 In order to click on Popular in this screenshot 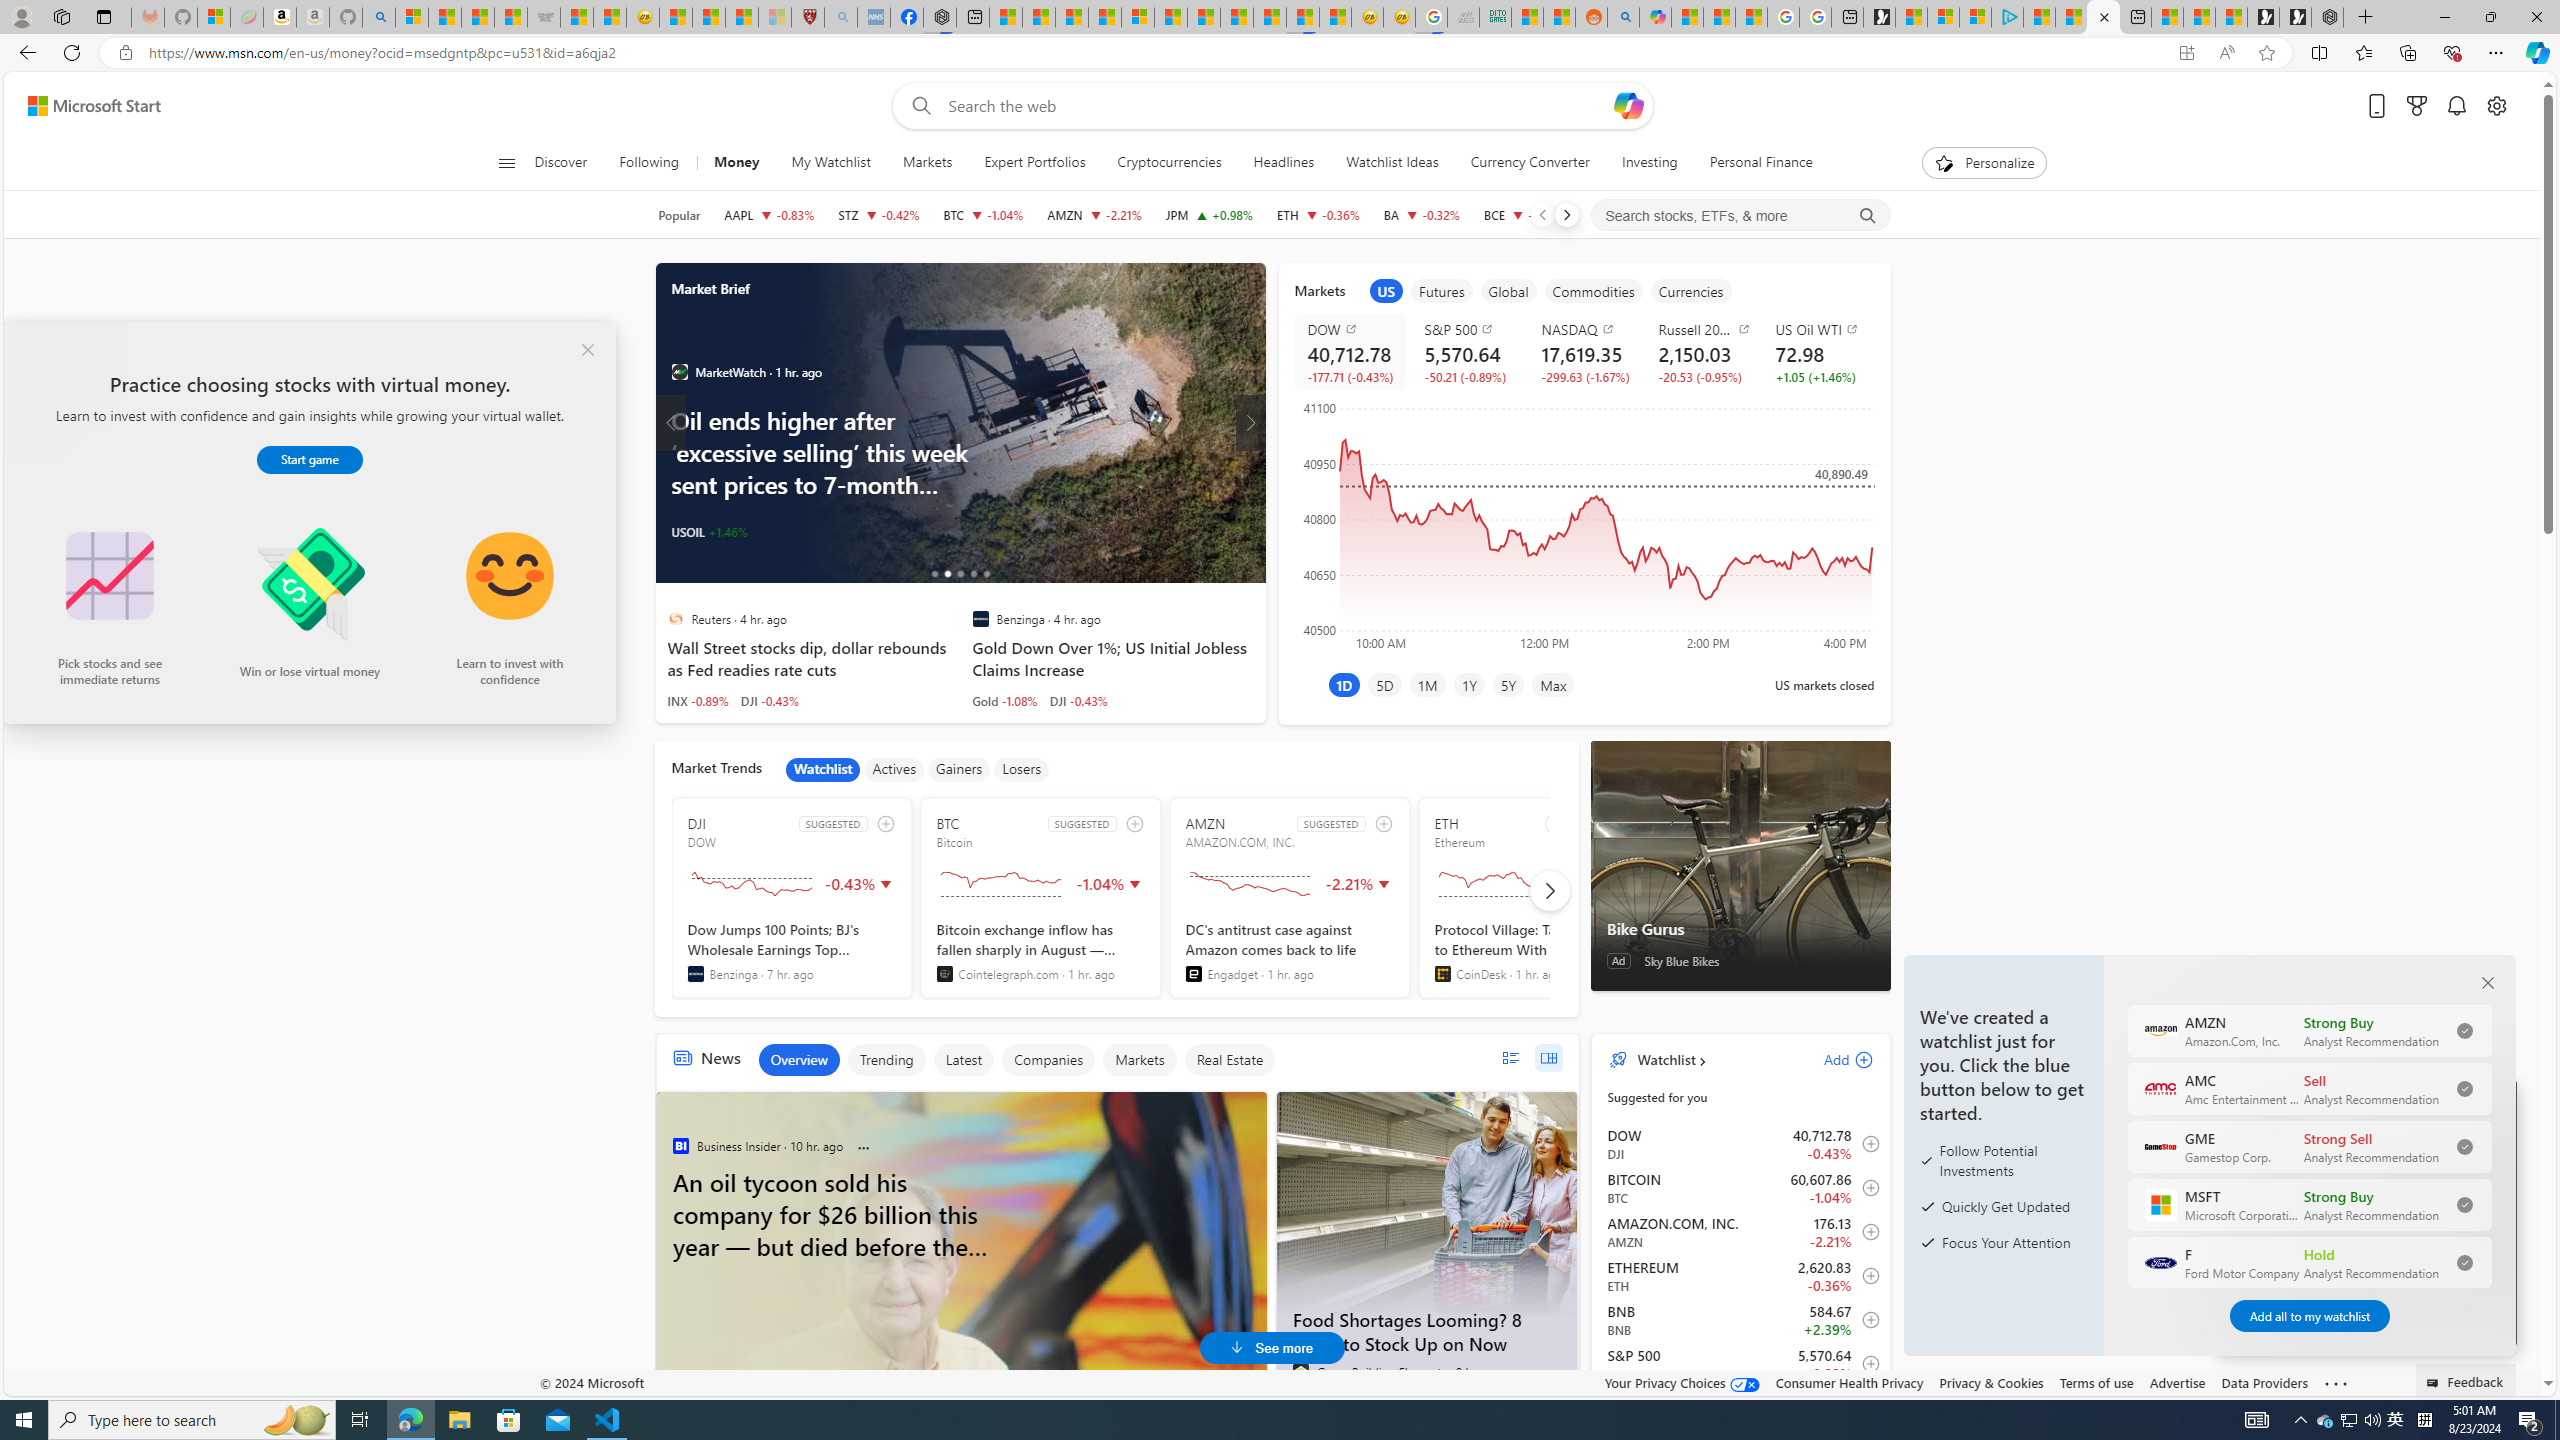, I will do `click(679, 215)`.